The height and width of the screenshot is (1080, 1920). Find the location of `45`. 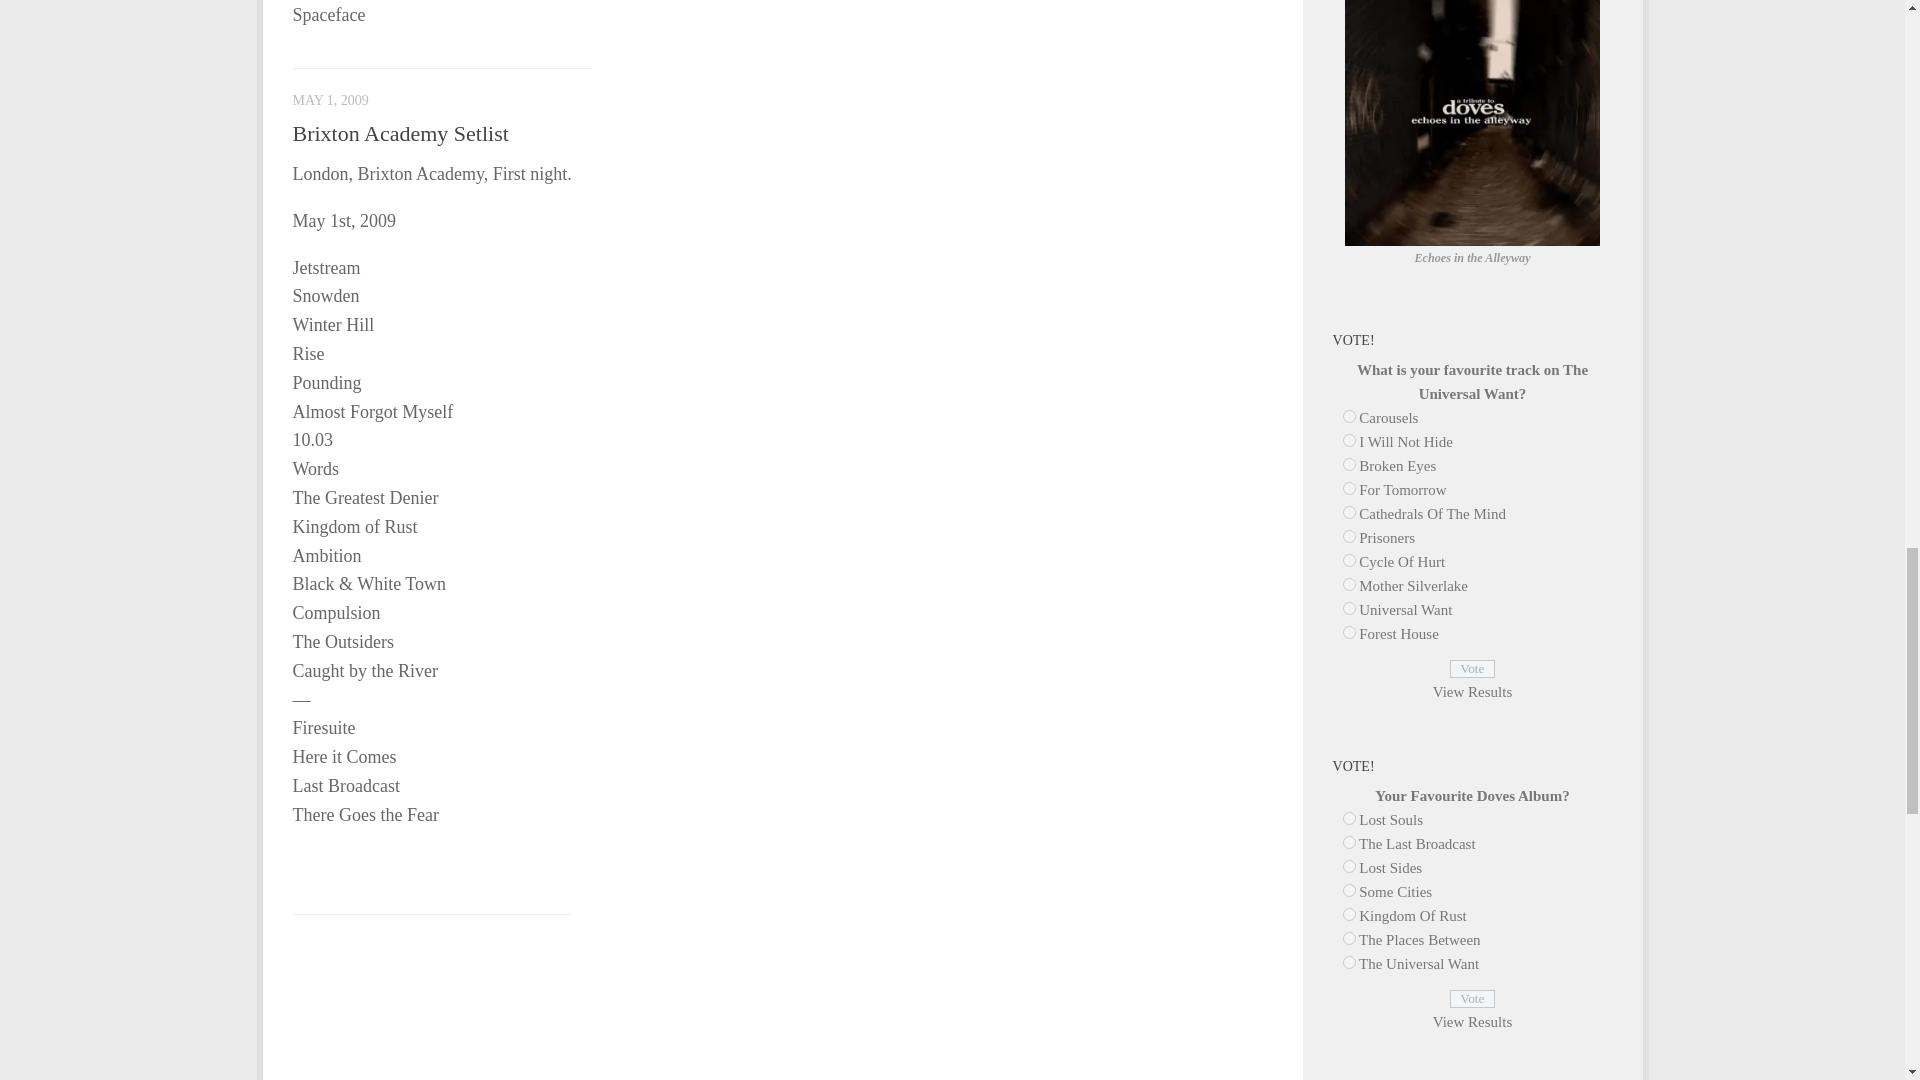

45 is located at coordinates (1348, 440).